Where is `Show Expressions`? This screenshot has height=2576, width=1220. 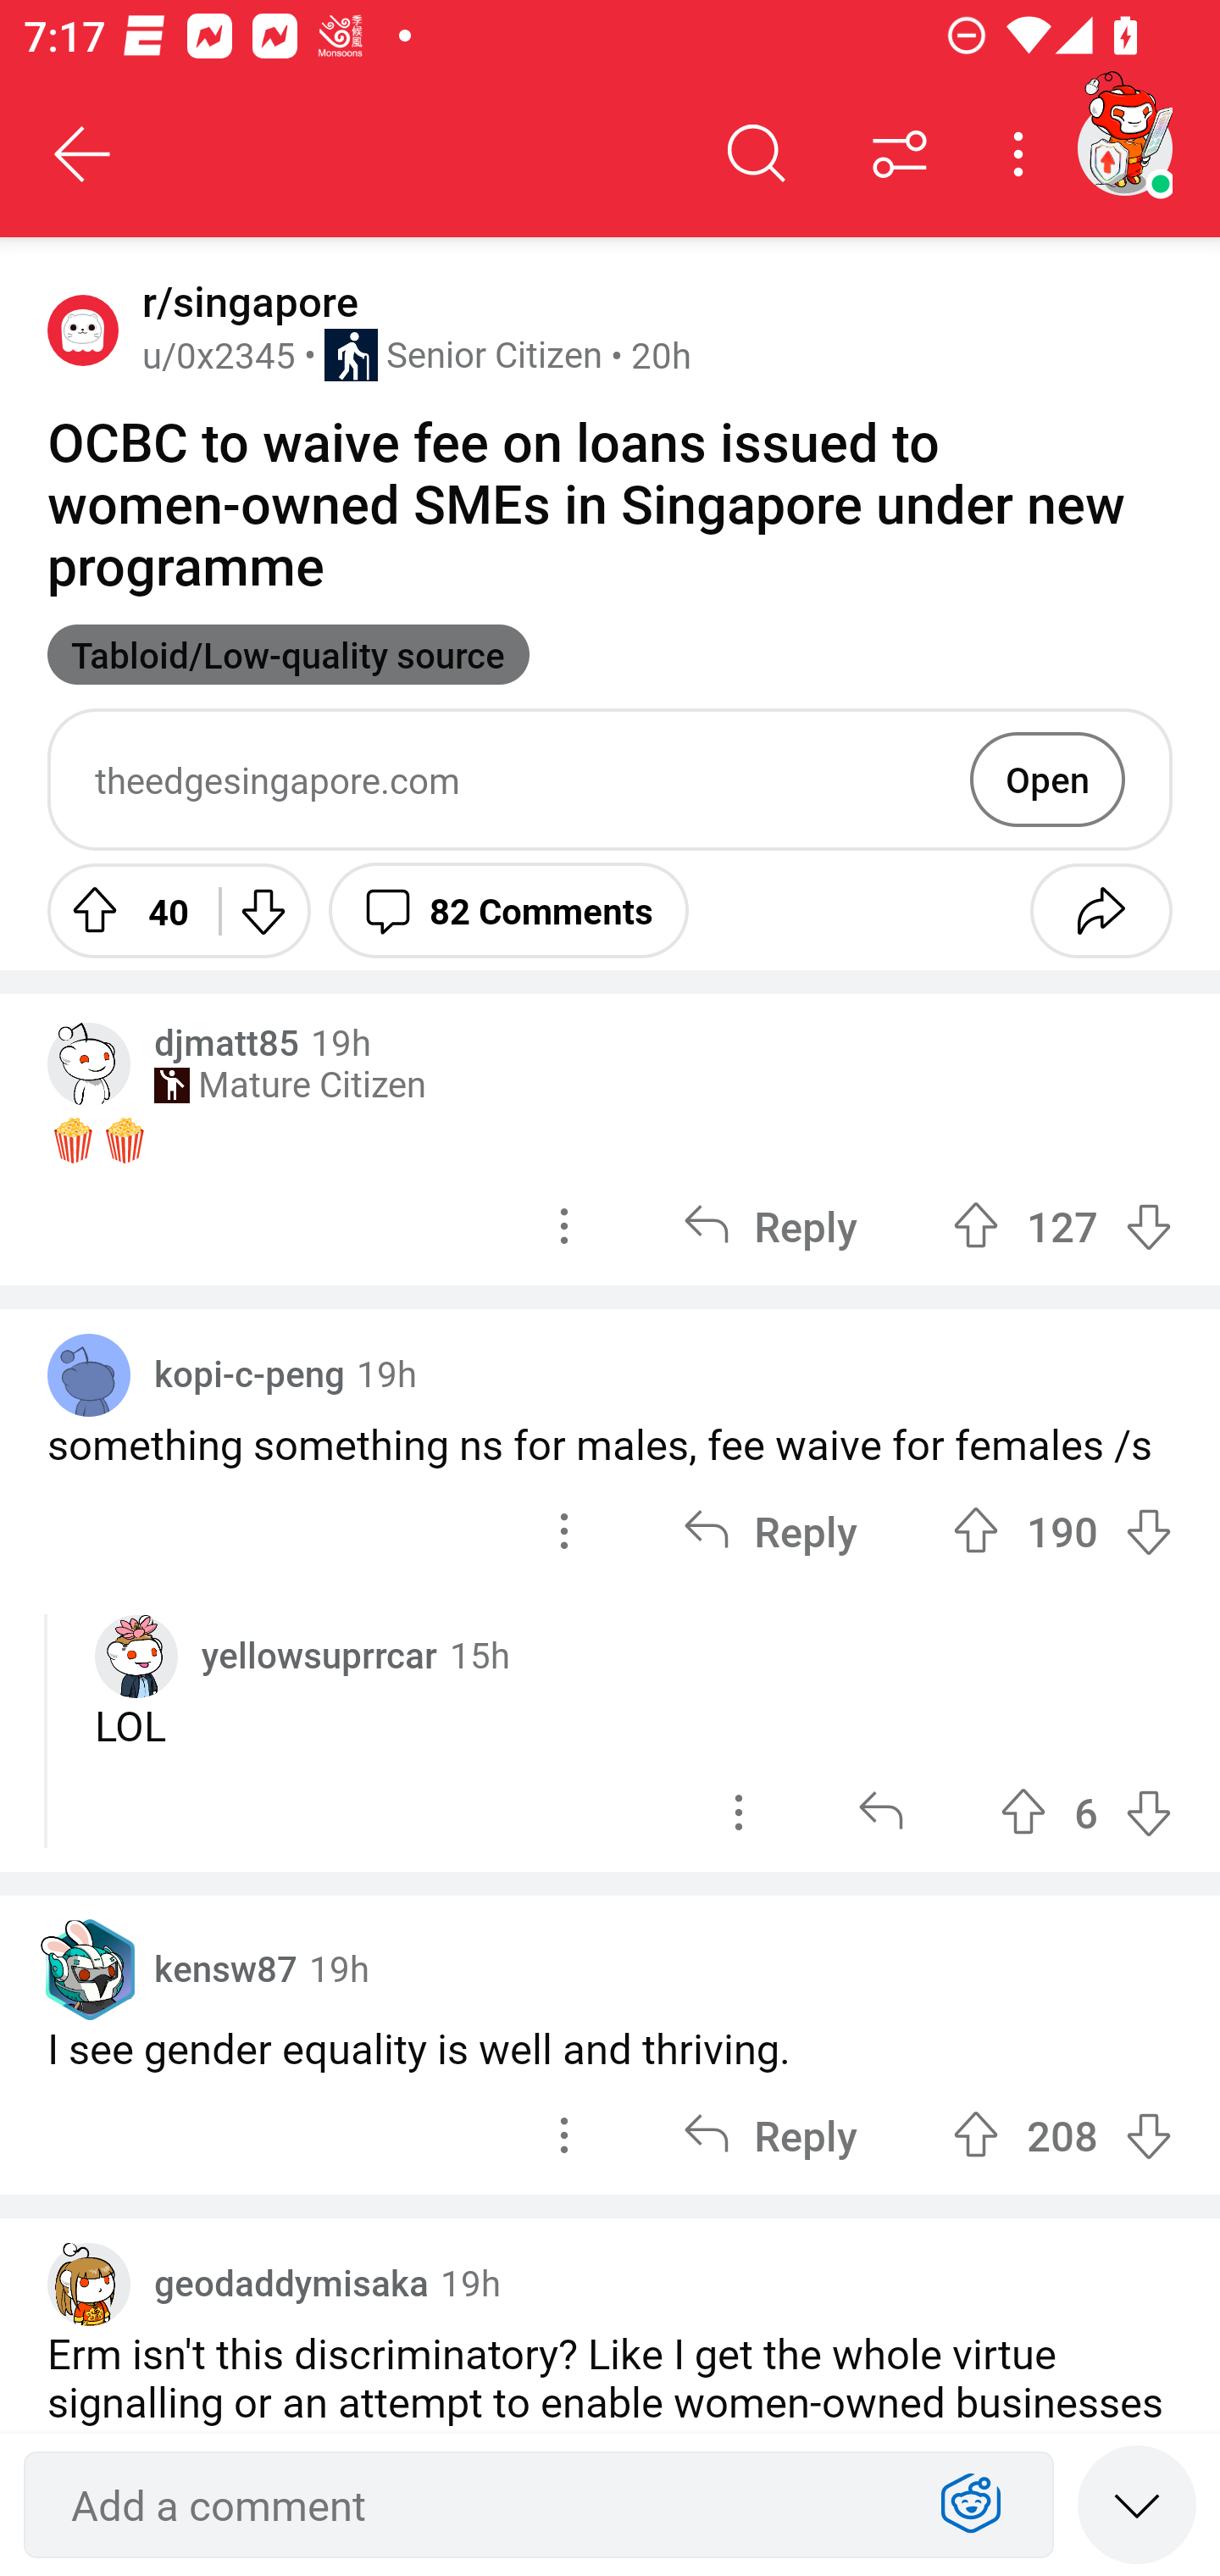
Show Expressions is located at coordinates (971, 2505).